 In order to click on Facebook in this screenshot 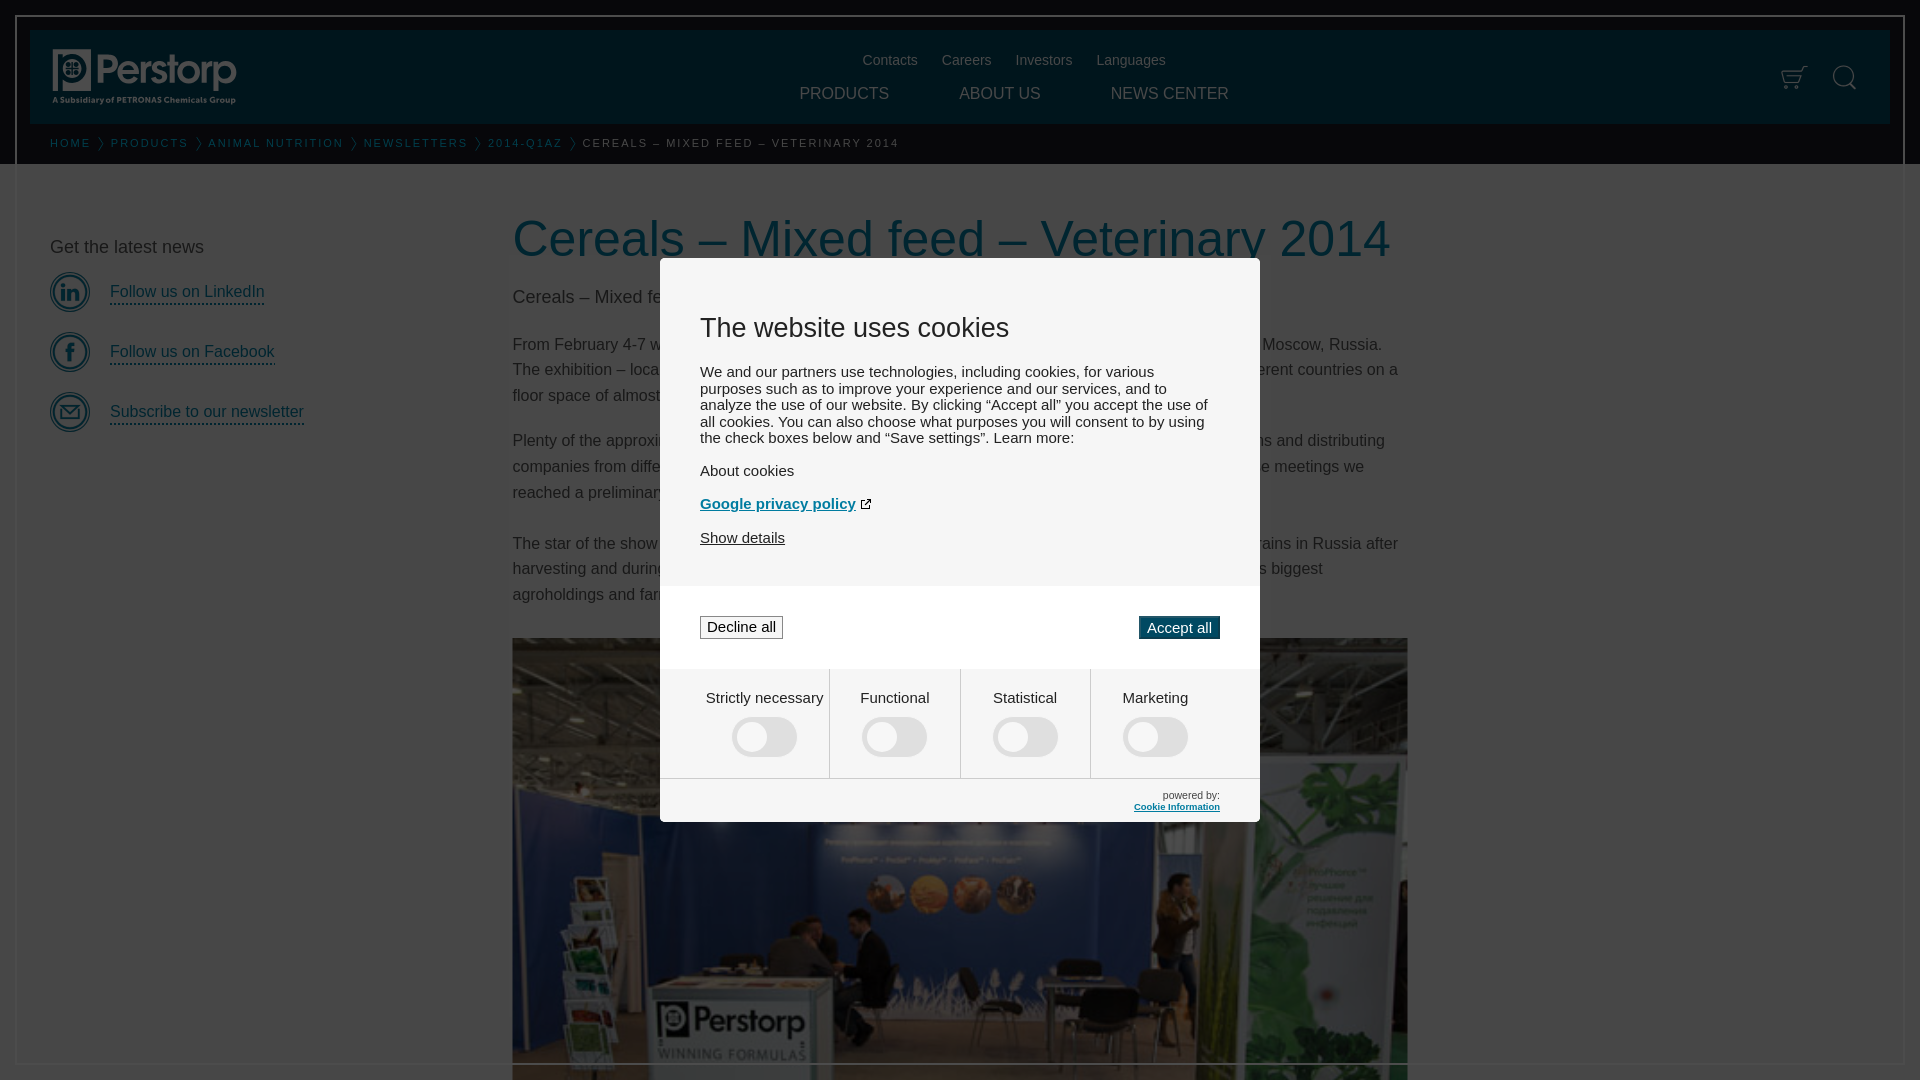, I will do `click(265, 351)`.